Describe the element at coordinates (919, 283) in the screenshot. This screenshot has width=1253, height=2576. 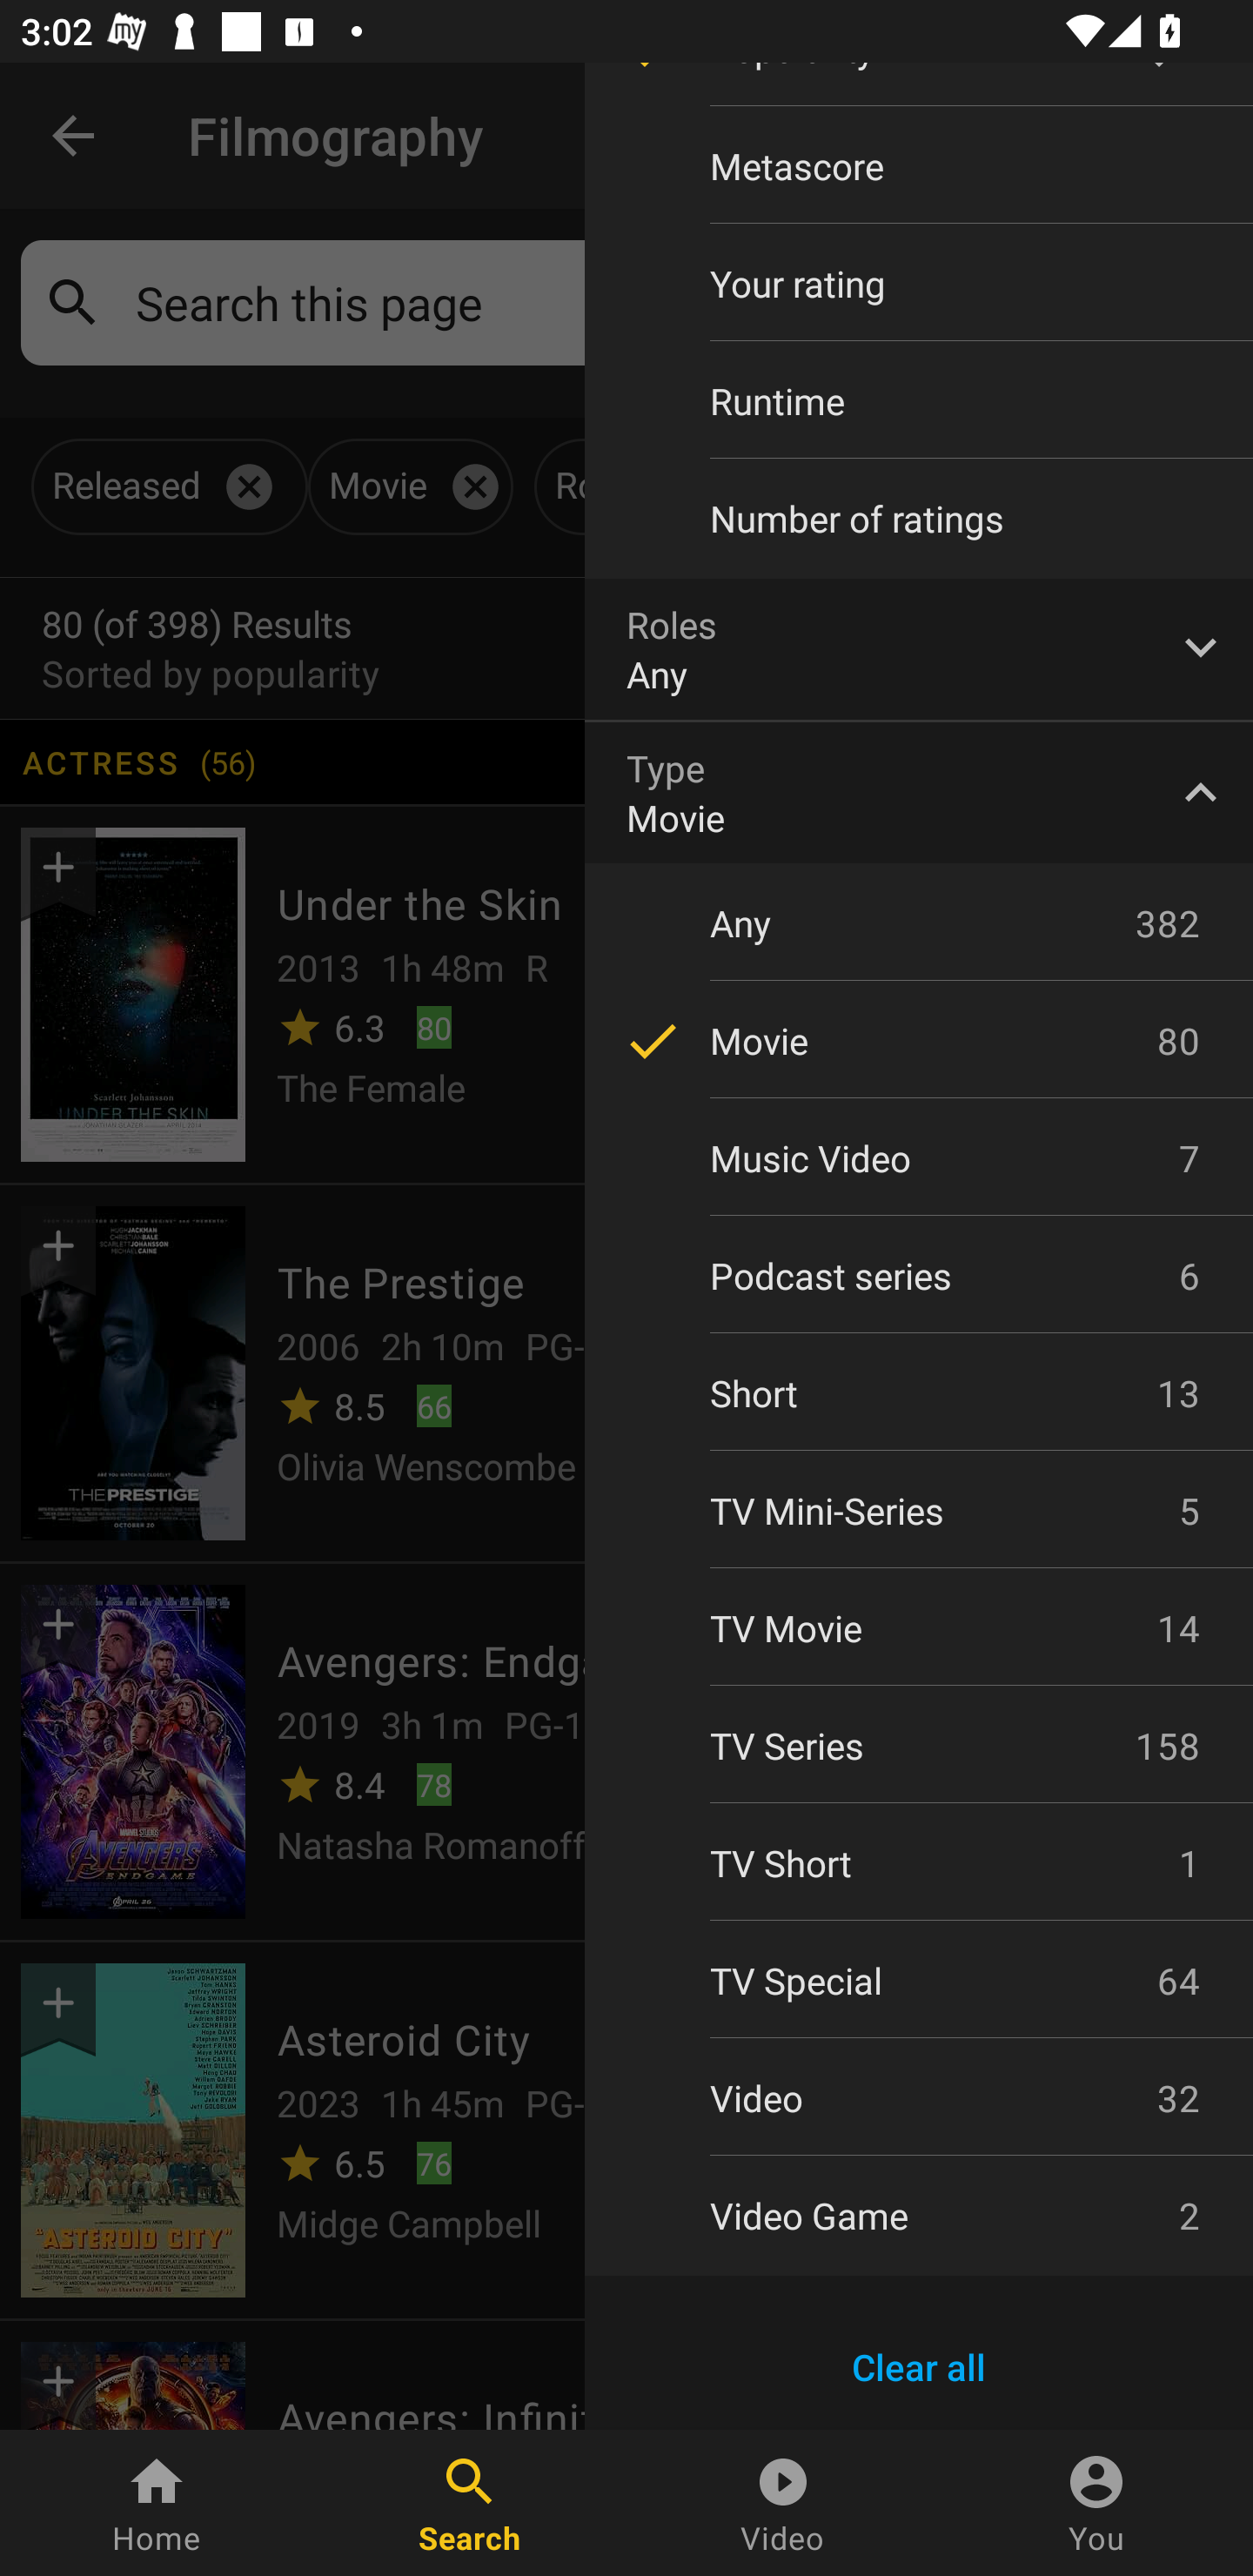
I see `Your rating` at that location.